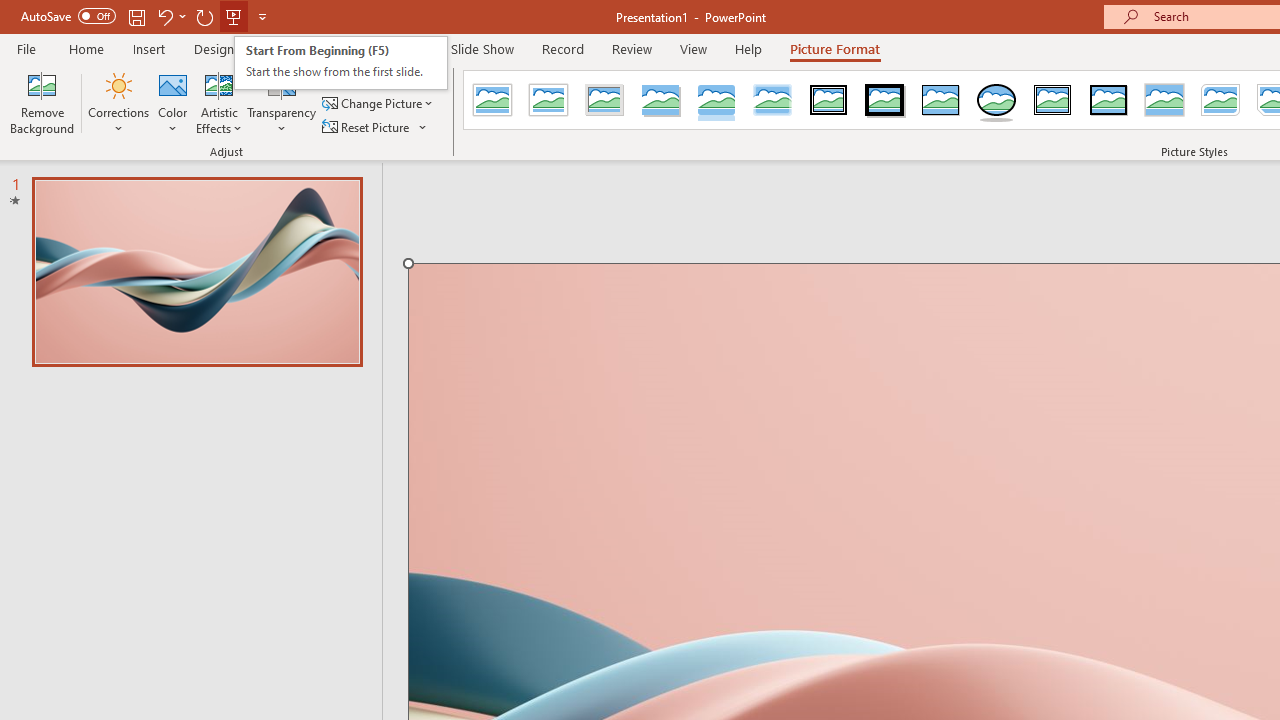  Describe the element at coordinates (548, 100) in the screenshot. I see `Beveled Matte, White` at that location.